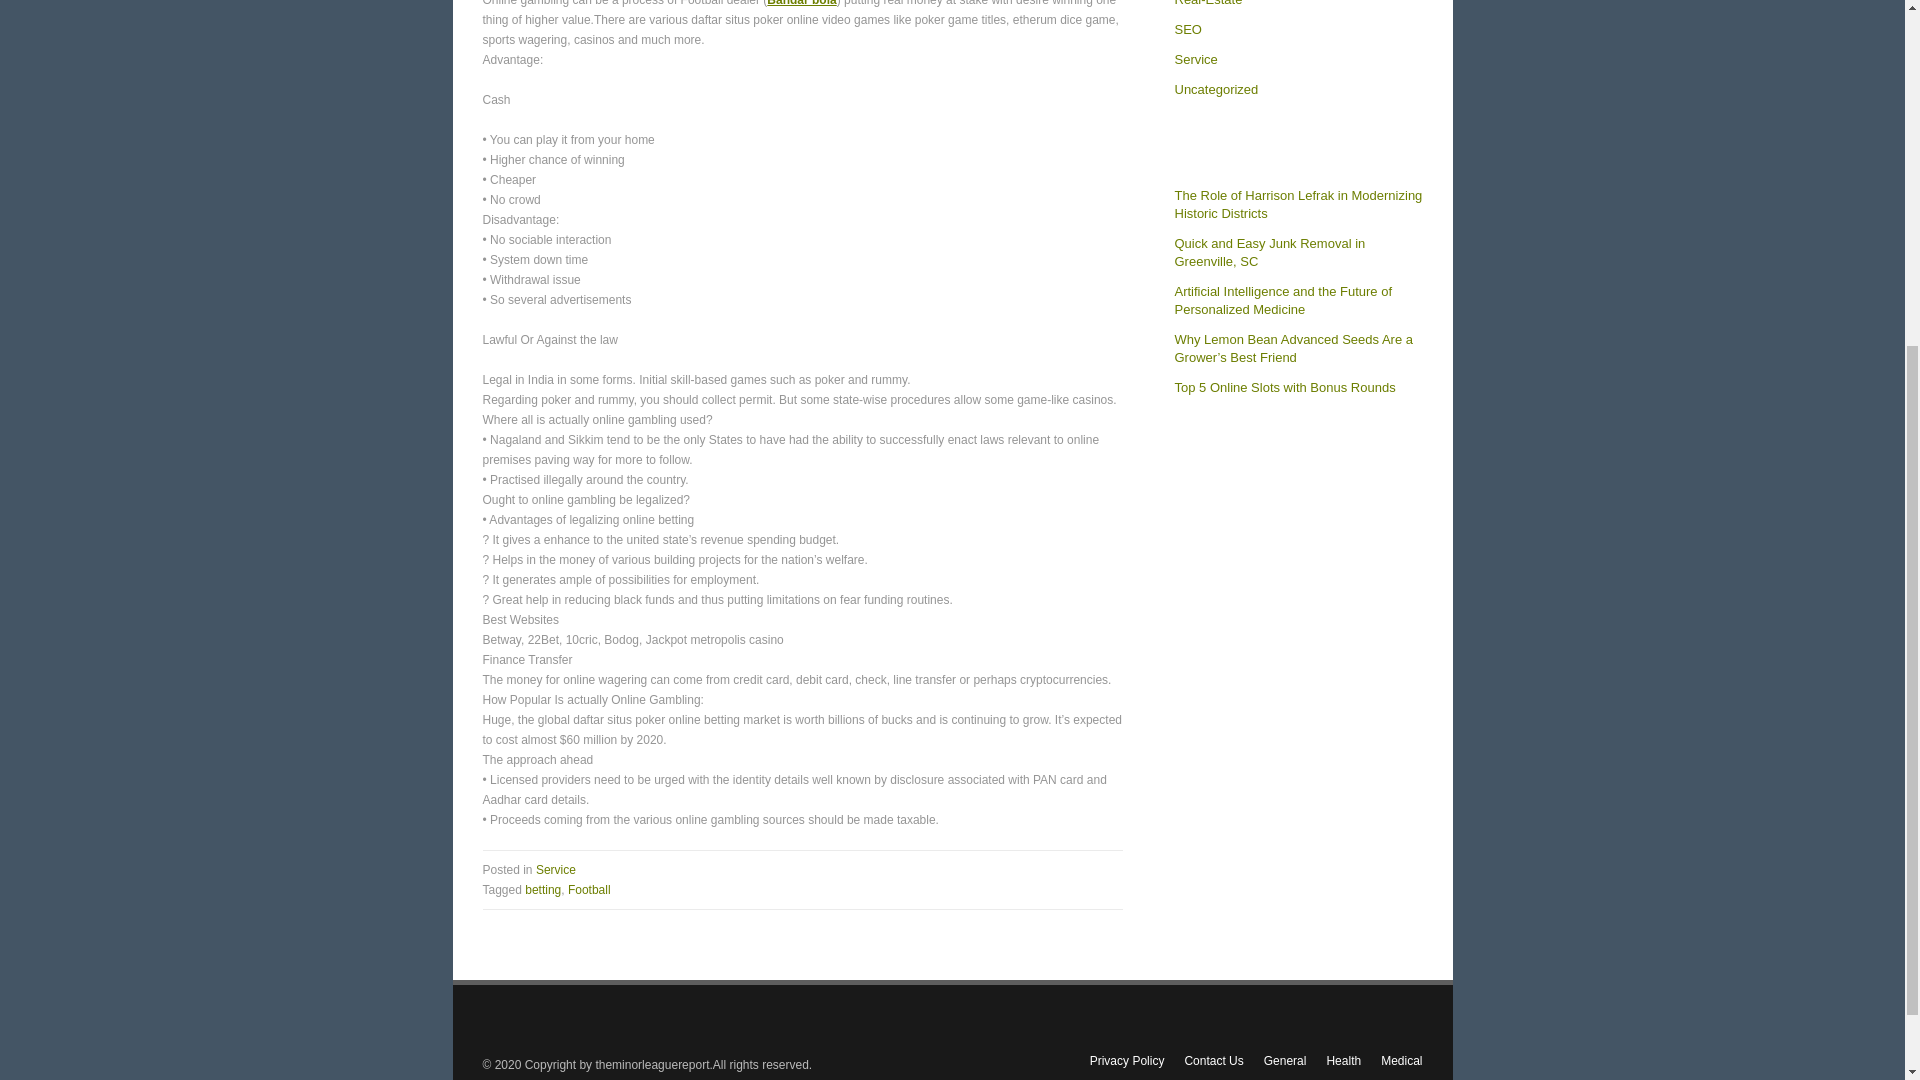  What do you see at coordinates (1128, 1061) in the screenshot?
I see `Privacy Policy` at bounding box center [1128, 1061].